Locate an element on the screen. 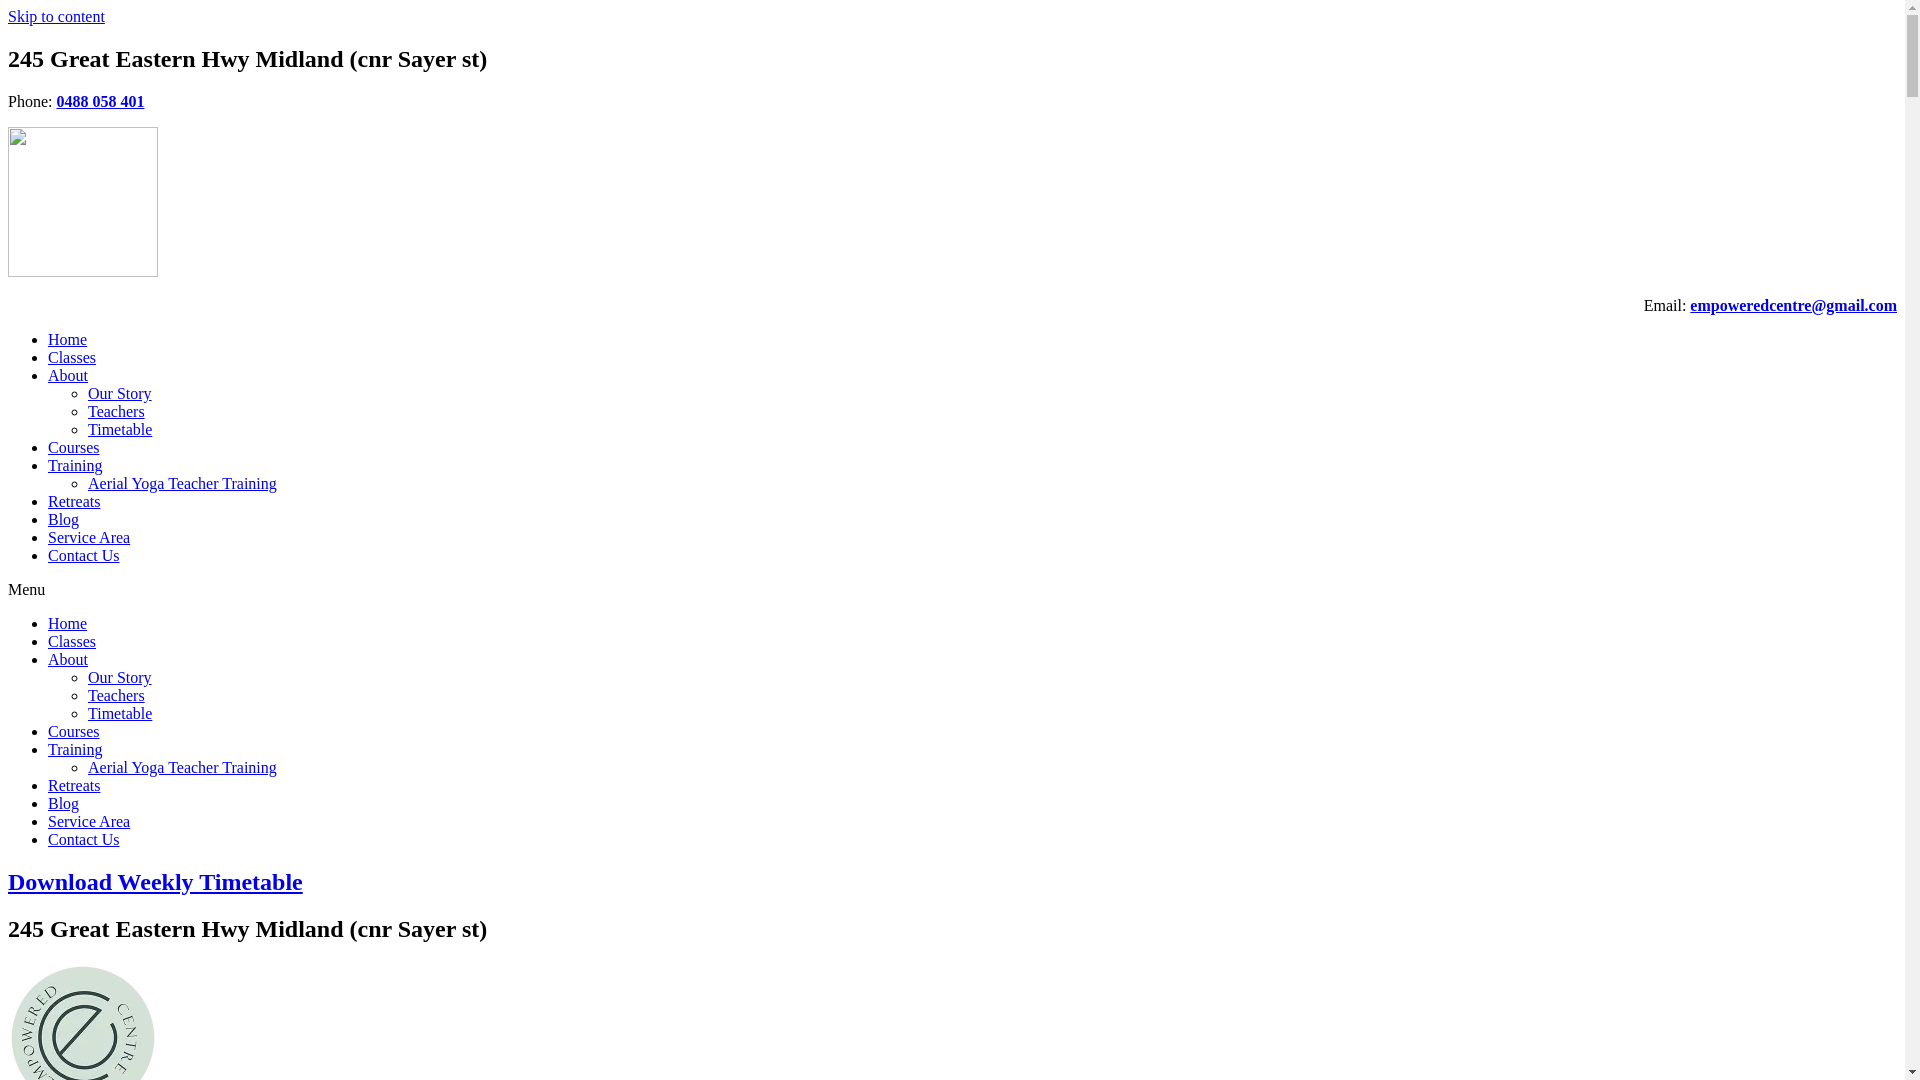 This screenshot has height=1080, width=1920. Contact Us is located at coordinates (84, 840).